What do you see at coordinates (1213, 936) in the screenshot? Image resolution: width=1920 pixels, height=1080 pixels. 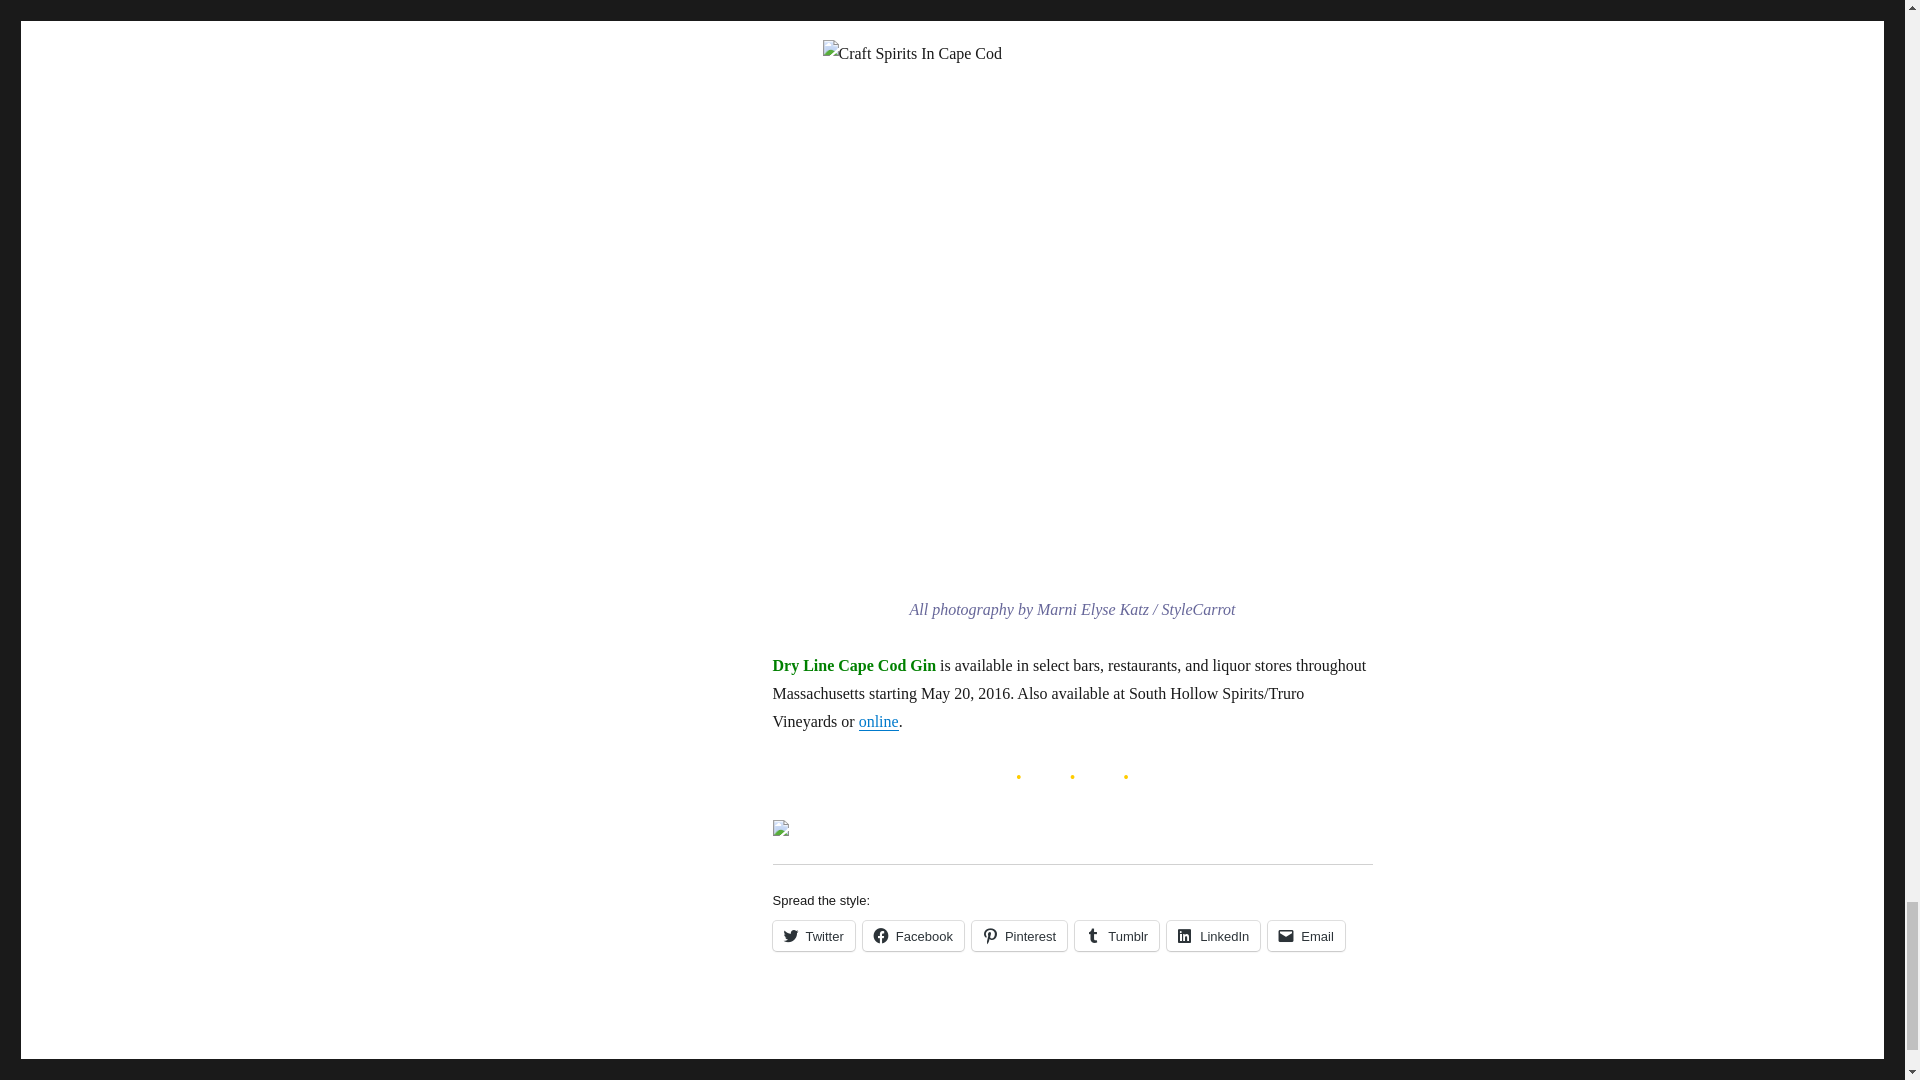 I see `LinkedIn` at bounding box center [1213, 936].